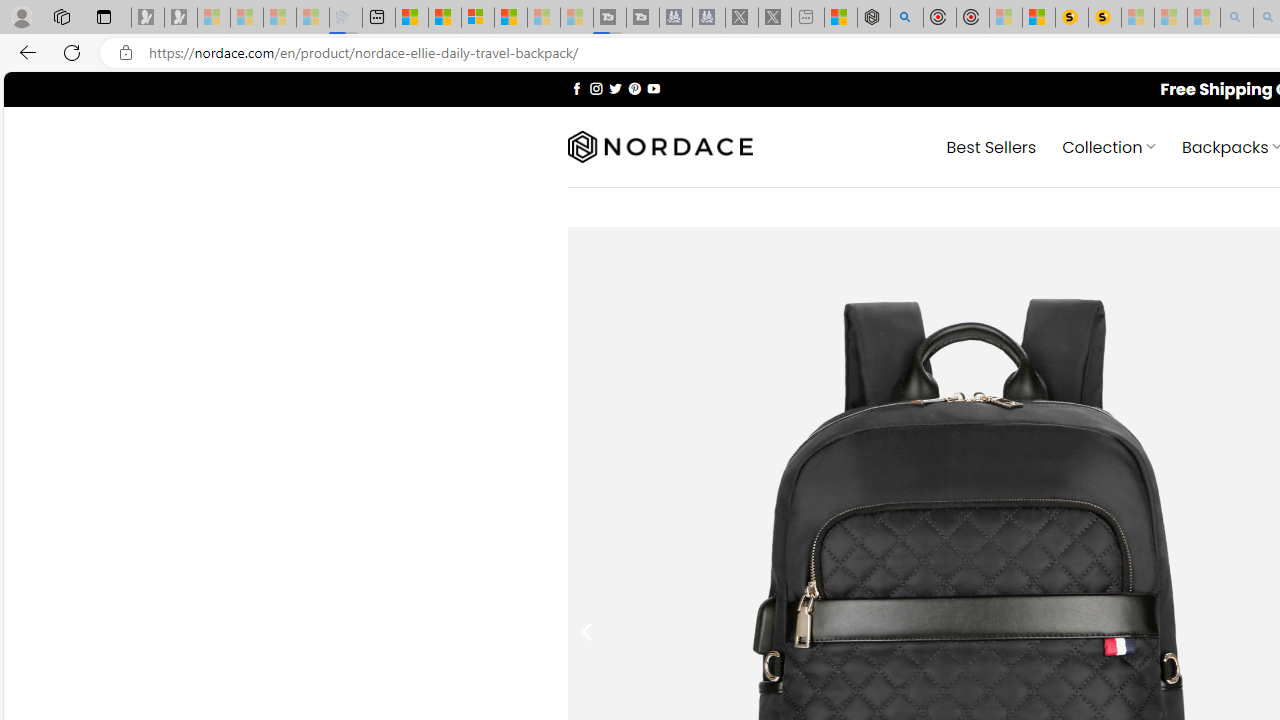 The height and width of the screenshot is (720, 1280). Describe the element at coordinates (478, 18) in the screenshot. I see `Overview` at that location.